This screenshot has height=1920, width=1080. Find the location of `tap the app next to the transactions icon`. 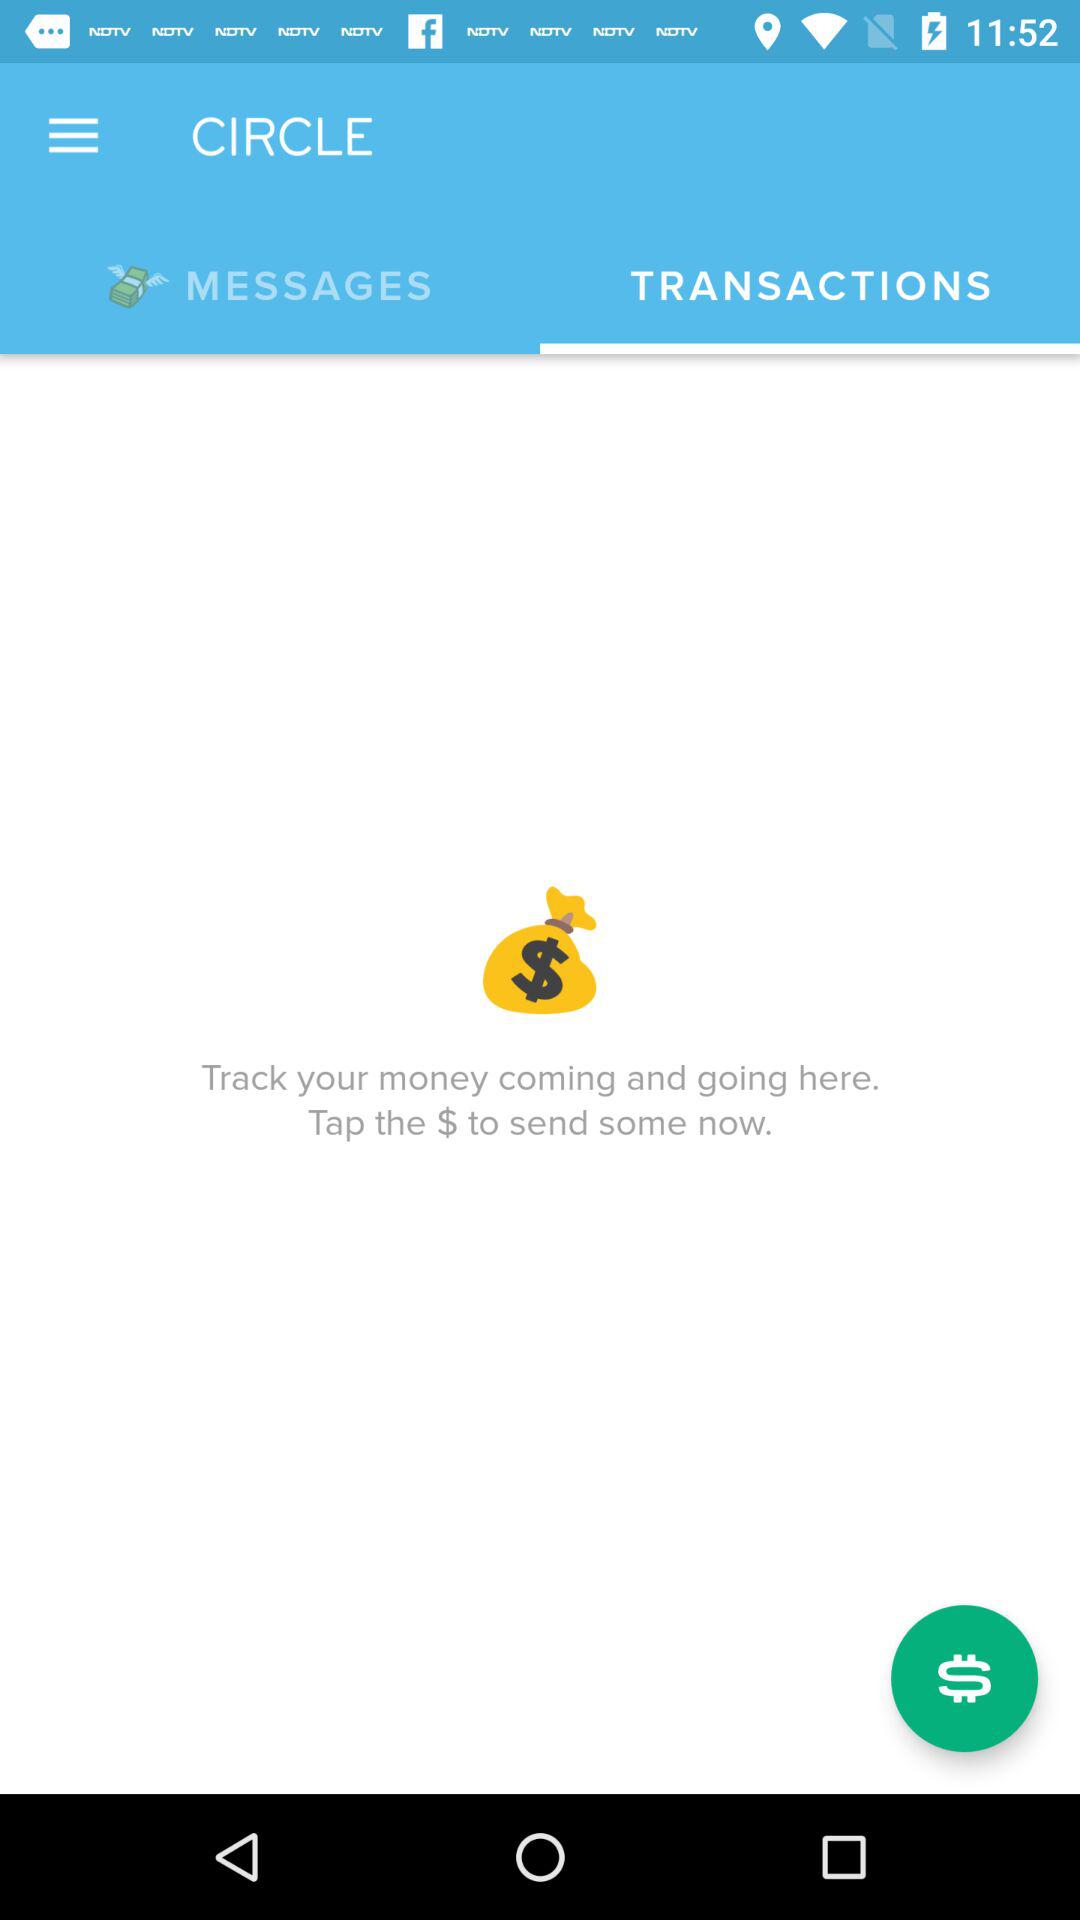

tap the app next to the transactions icon is located at coordinates (270, 282).